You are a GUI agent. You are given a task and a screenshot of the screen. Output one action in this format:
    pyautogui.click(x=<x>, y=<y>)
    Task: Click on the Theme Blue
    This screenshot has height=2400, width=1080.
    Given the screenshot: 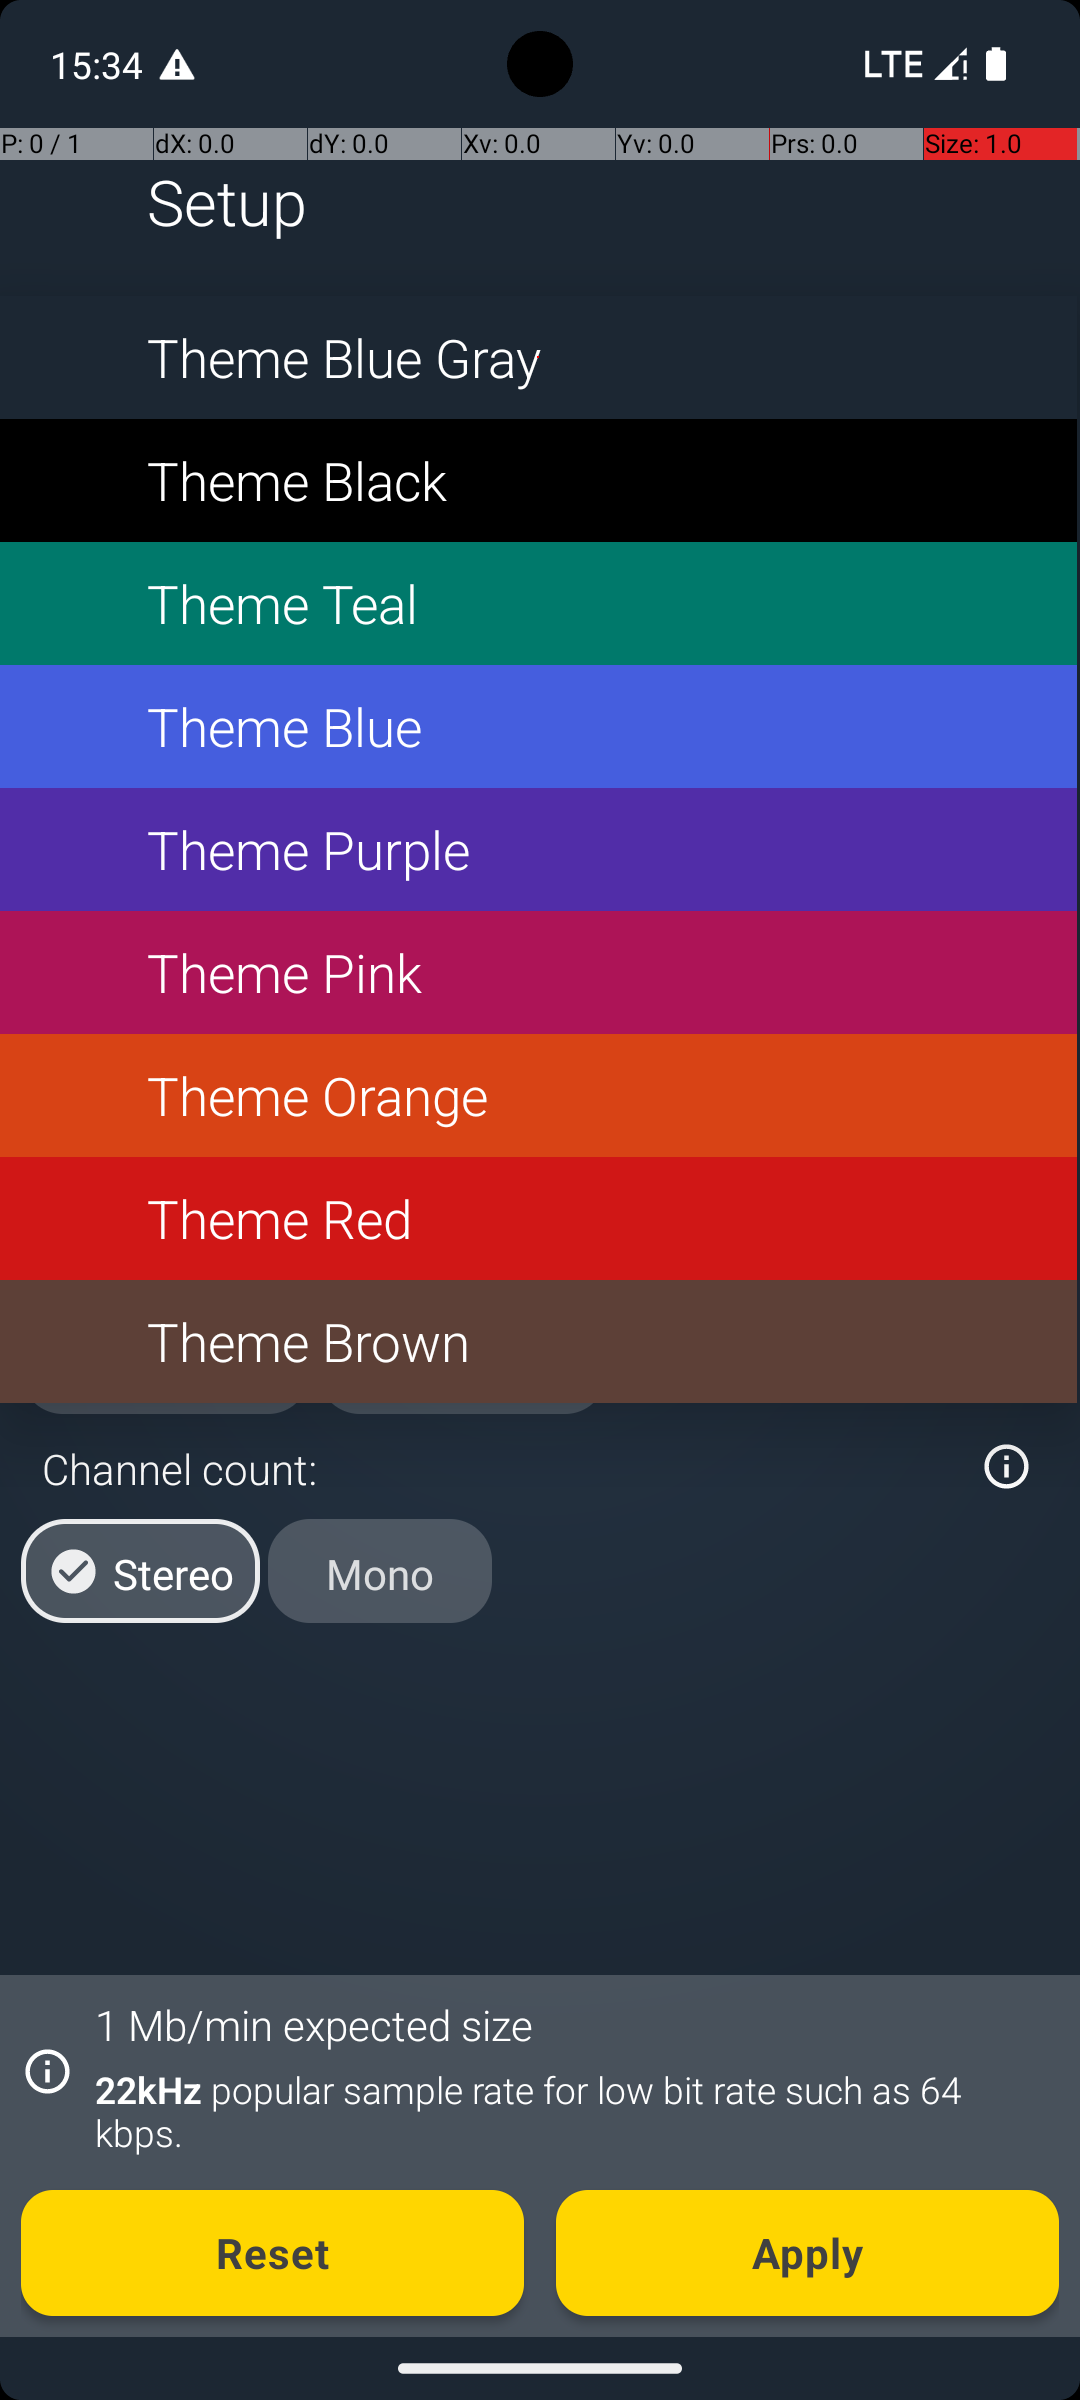 What is the action you would take?
    pyautogui.click(x=538, y=726)
    